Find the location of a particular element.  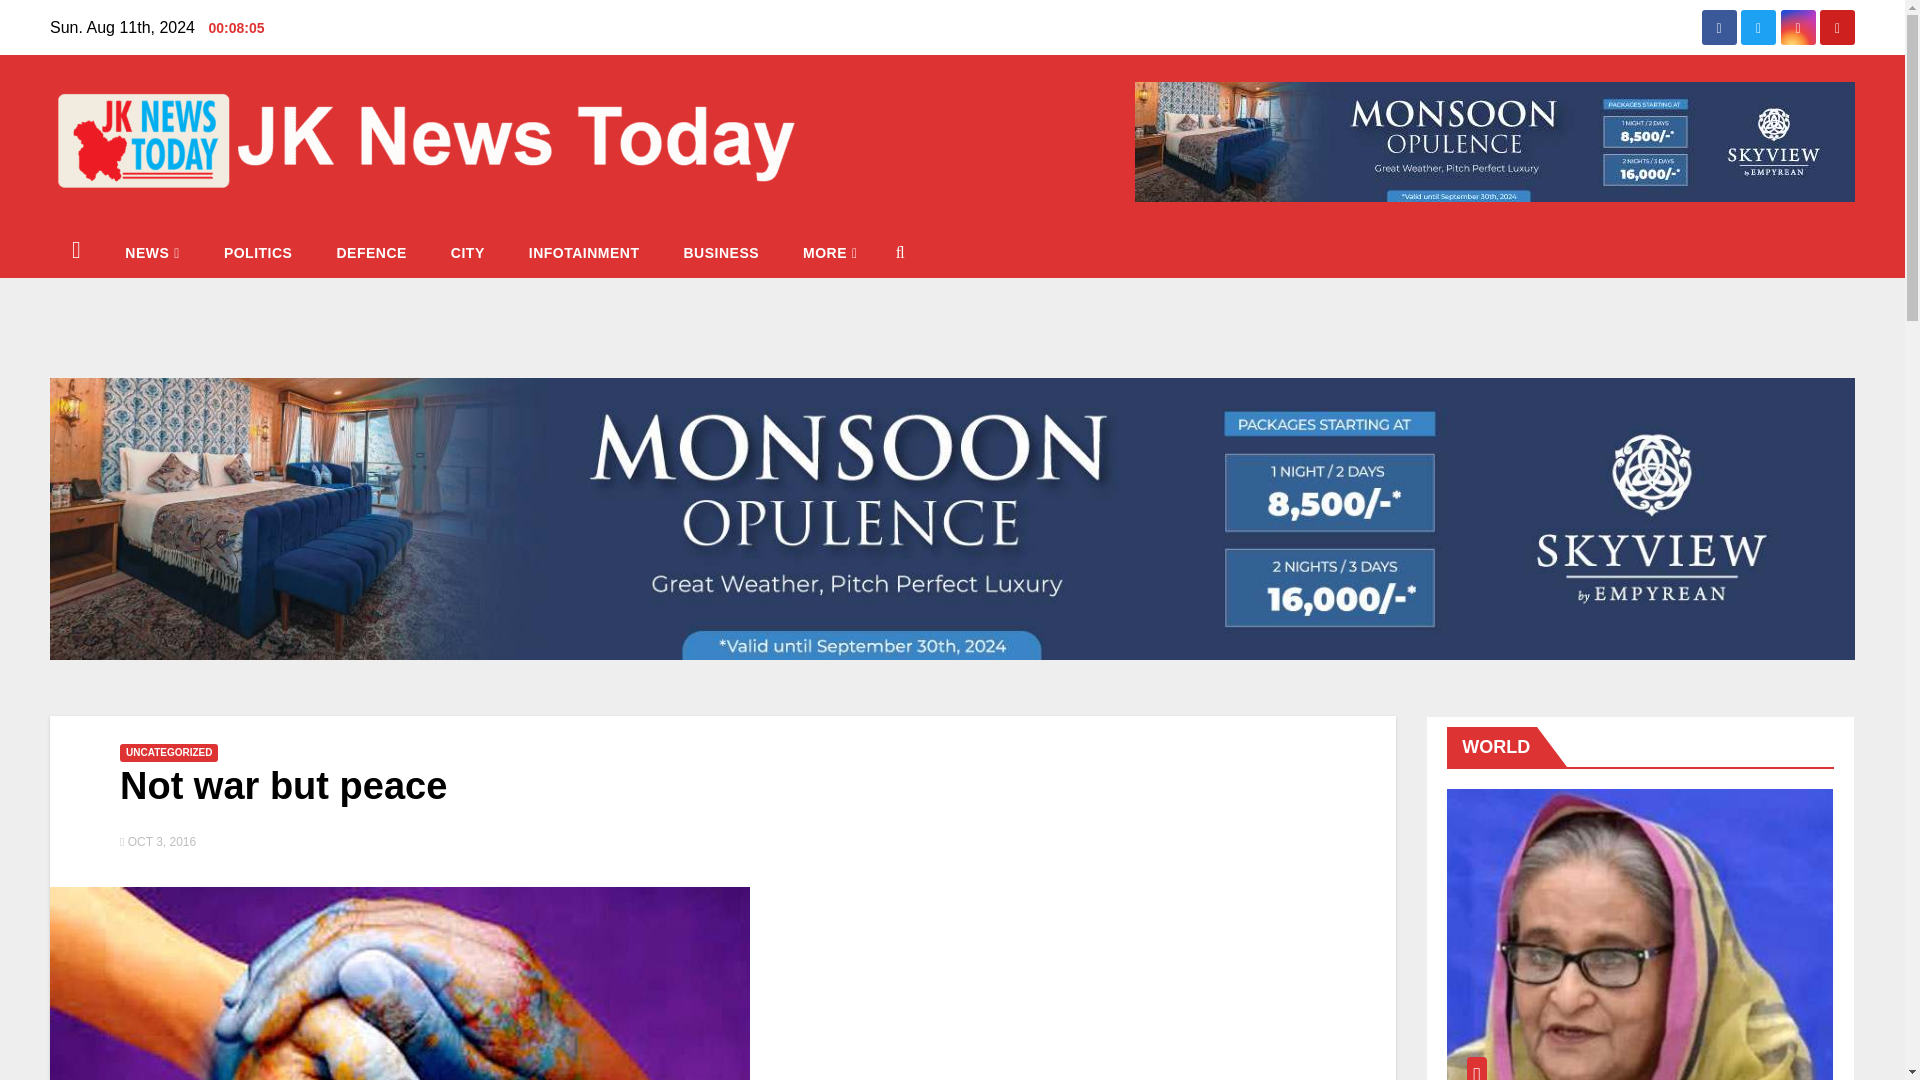

UNCATEGORIZED is located at coordinates (168, 753).